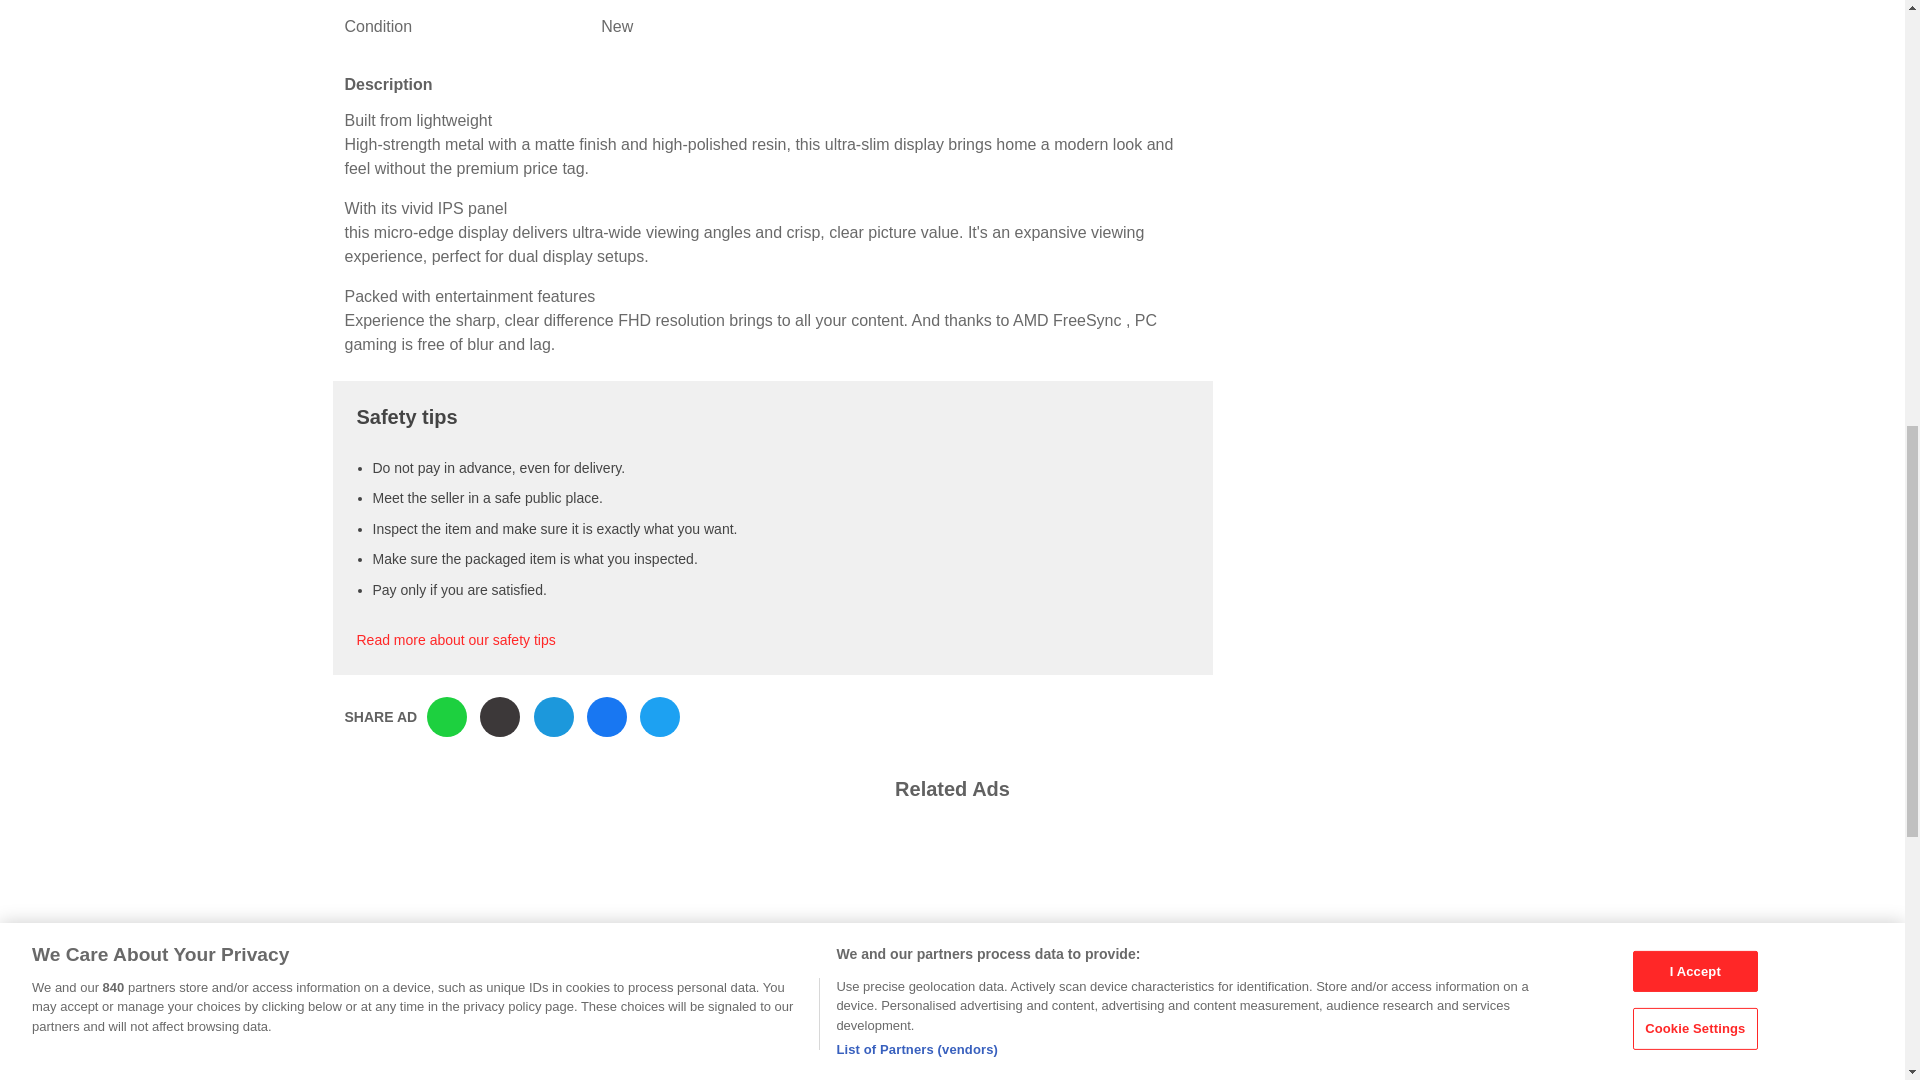  What do you see at coordinates (607, 716) in the screenshot?
I see `Share via Facebook` at bounding box center [607, 716].